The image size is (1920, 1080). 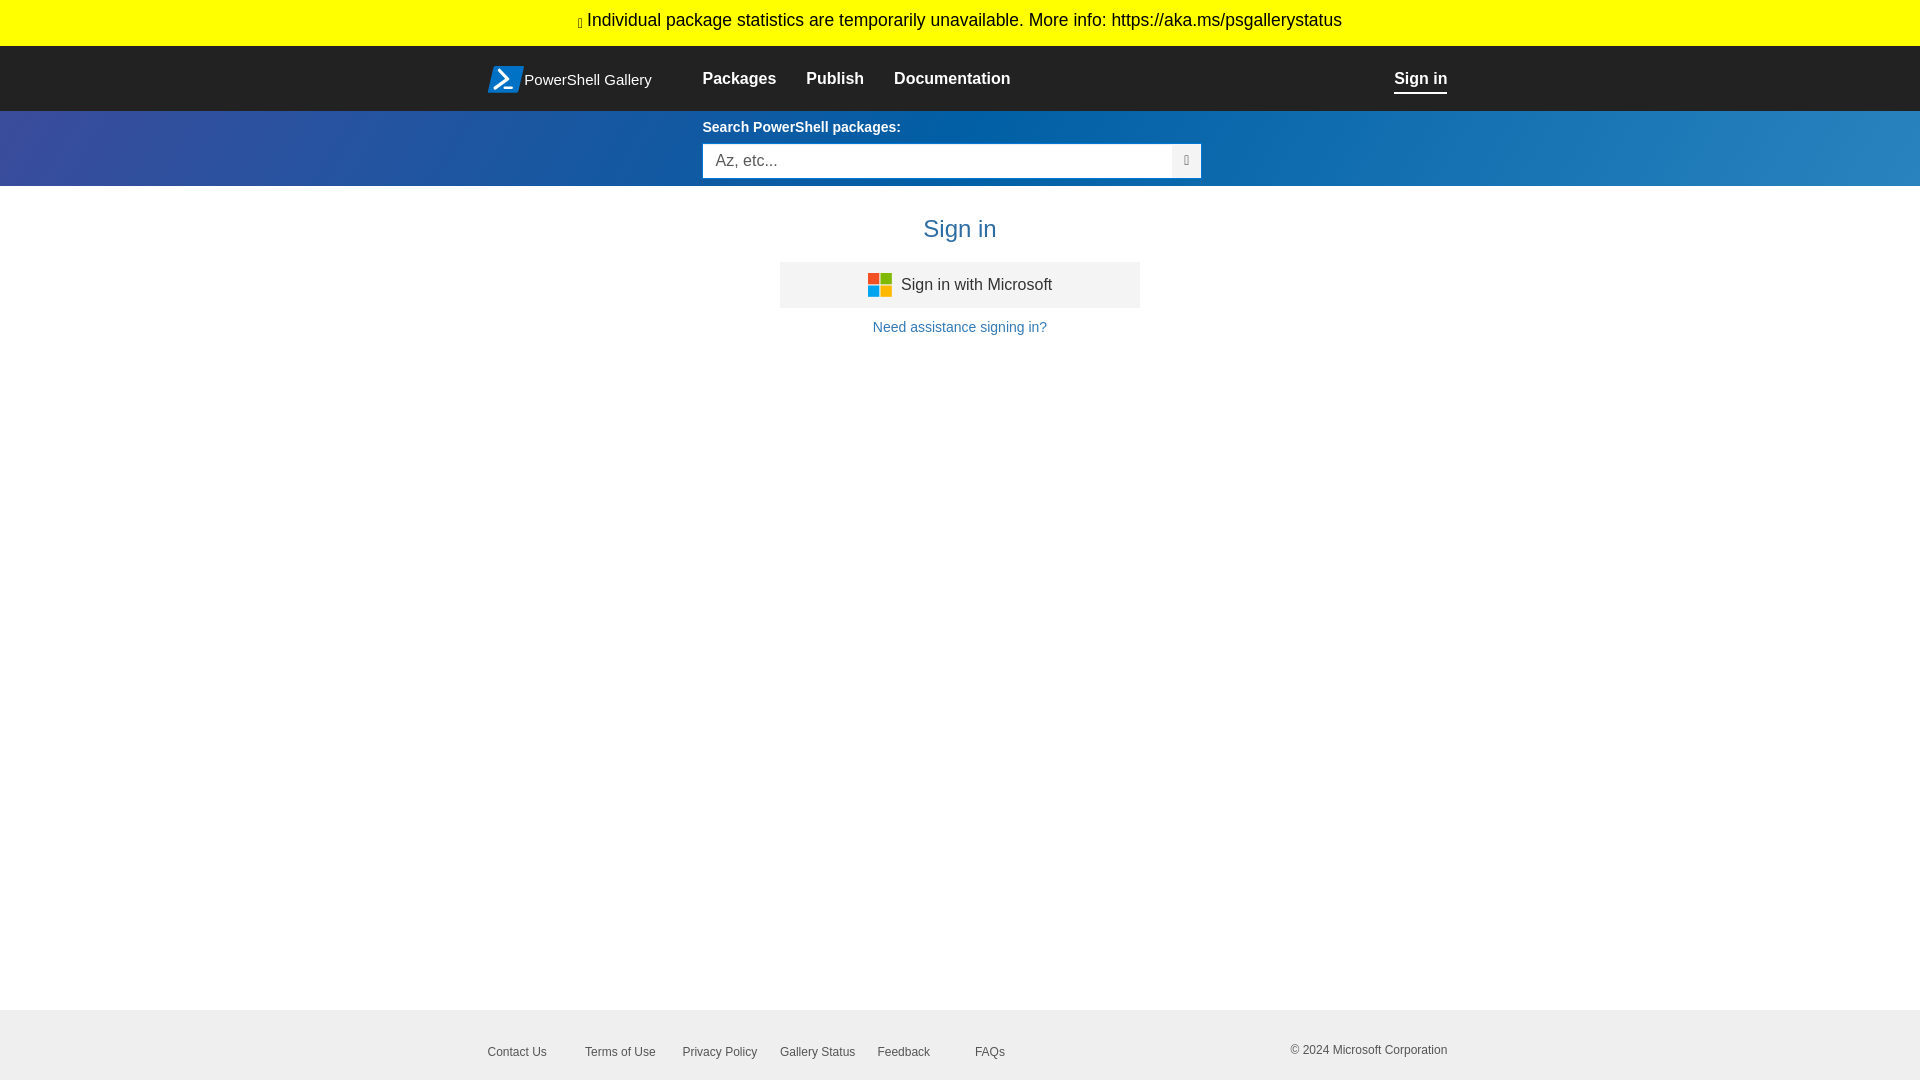 What do you see at coordinates (990, 1052) in the screenshot?
I see `FAQs` at bounding box center [990, 1052].